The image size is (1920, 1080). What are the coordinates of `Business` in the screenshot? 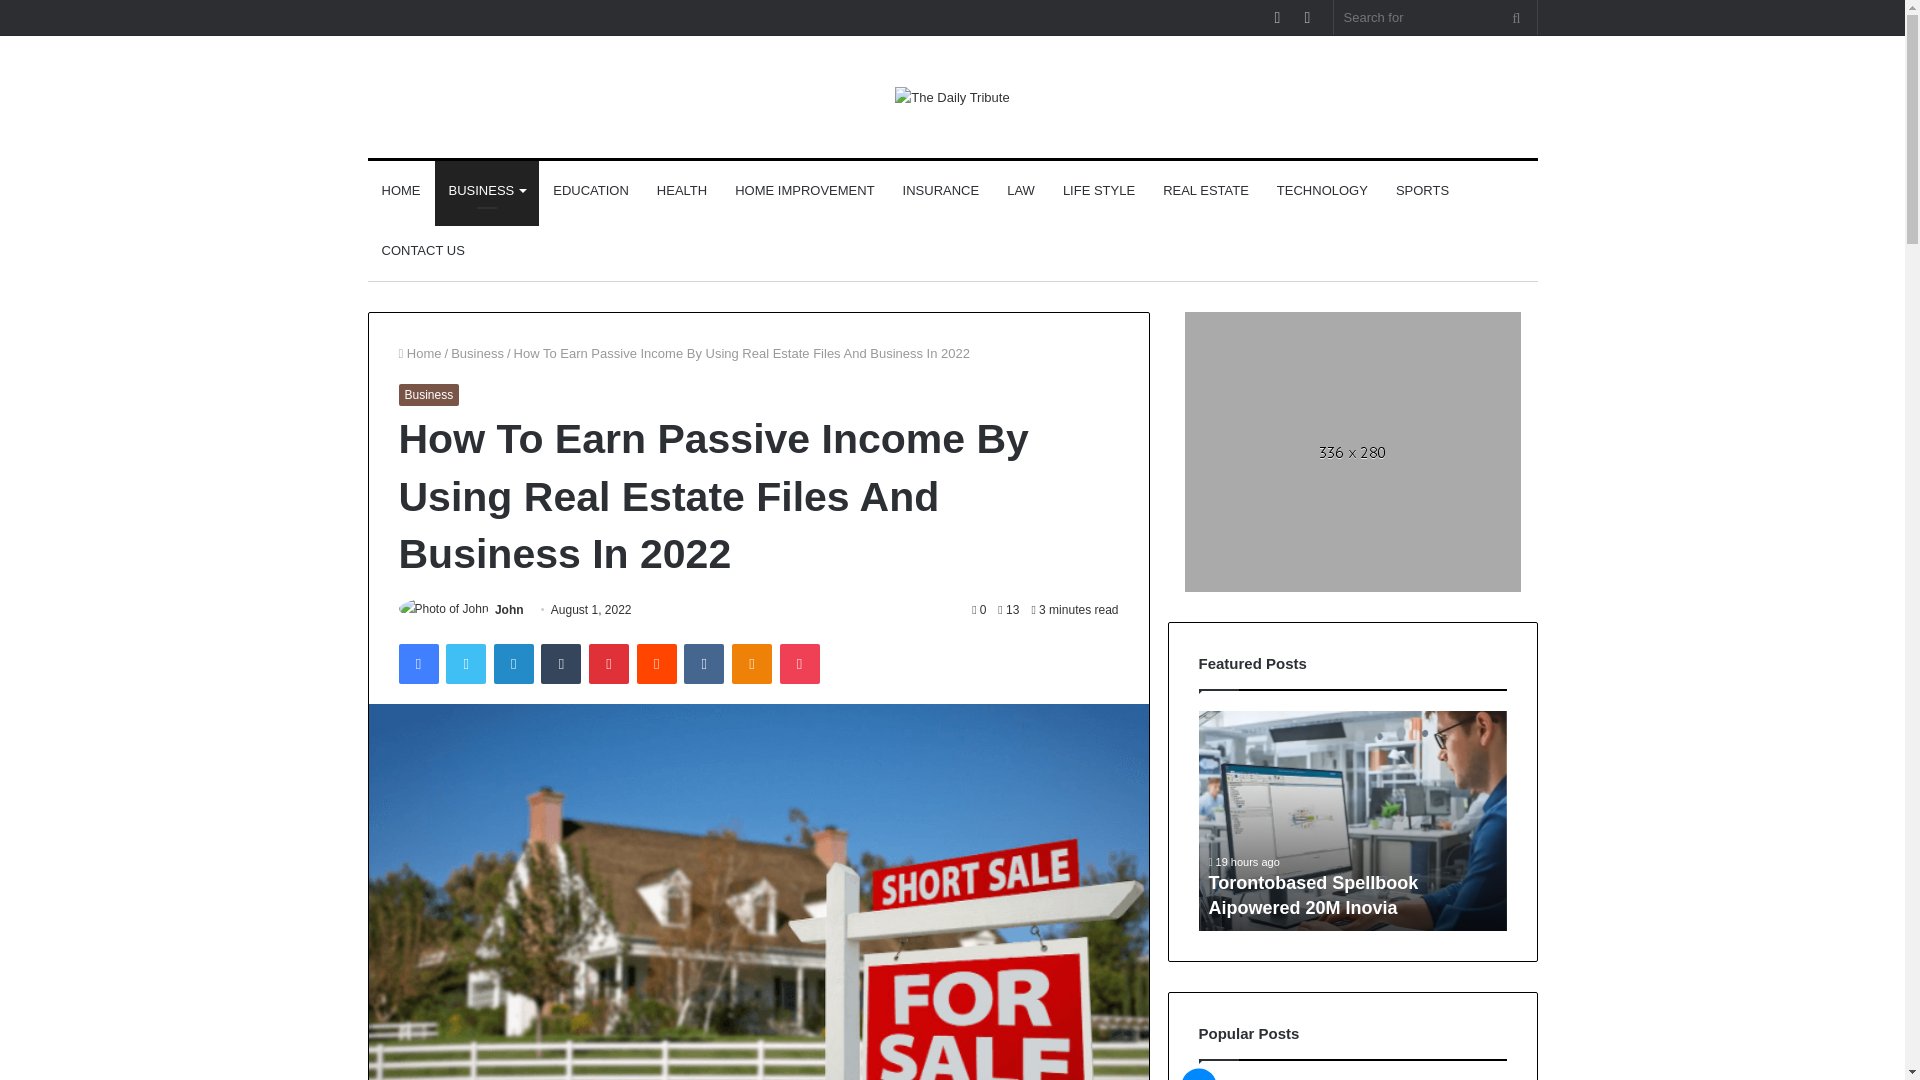 It's located at (477, 352).